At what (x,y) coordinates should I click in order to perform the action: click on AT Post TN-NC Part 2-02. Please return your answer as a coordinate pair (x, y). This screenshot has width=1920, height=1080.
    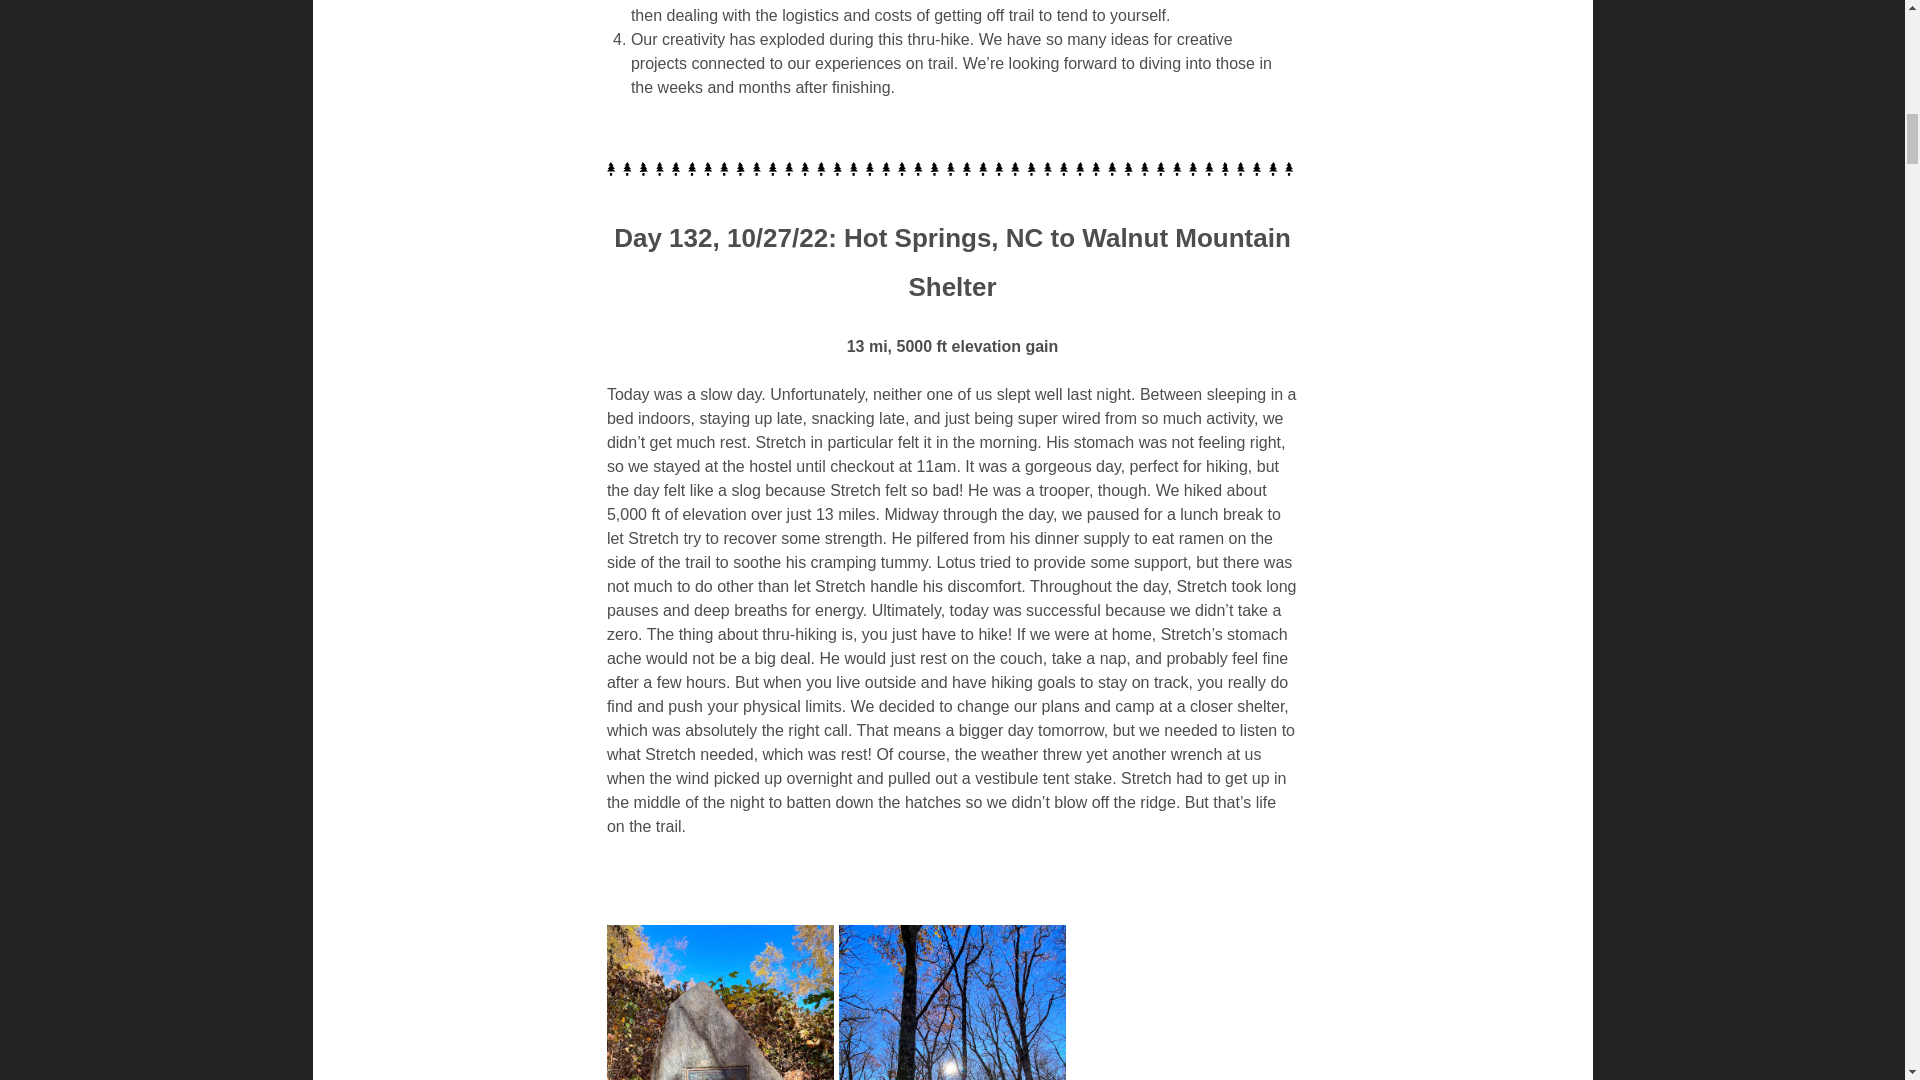
    Looking at the image, I should click on (952, 1002).